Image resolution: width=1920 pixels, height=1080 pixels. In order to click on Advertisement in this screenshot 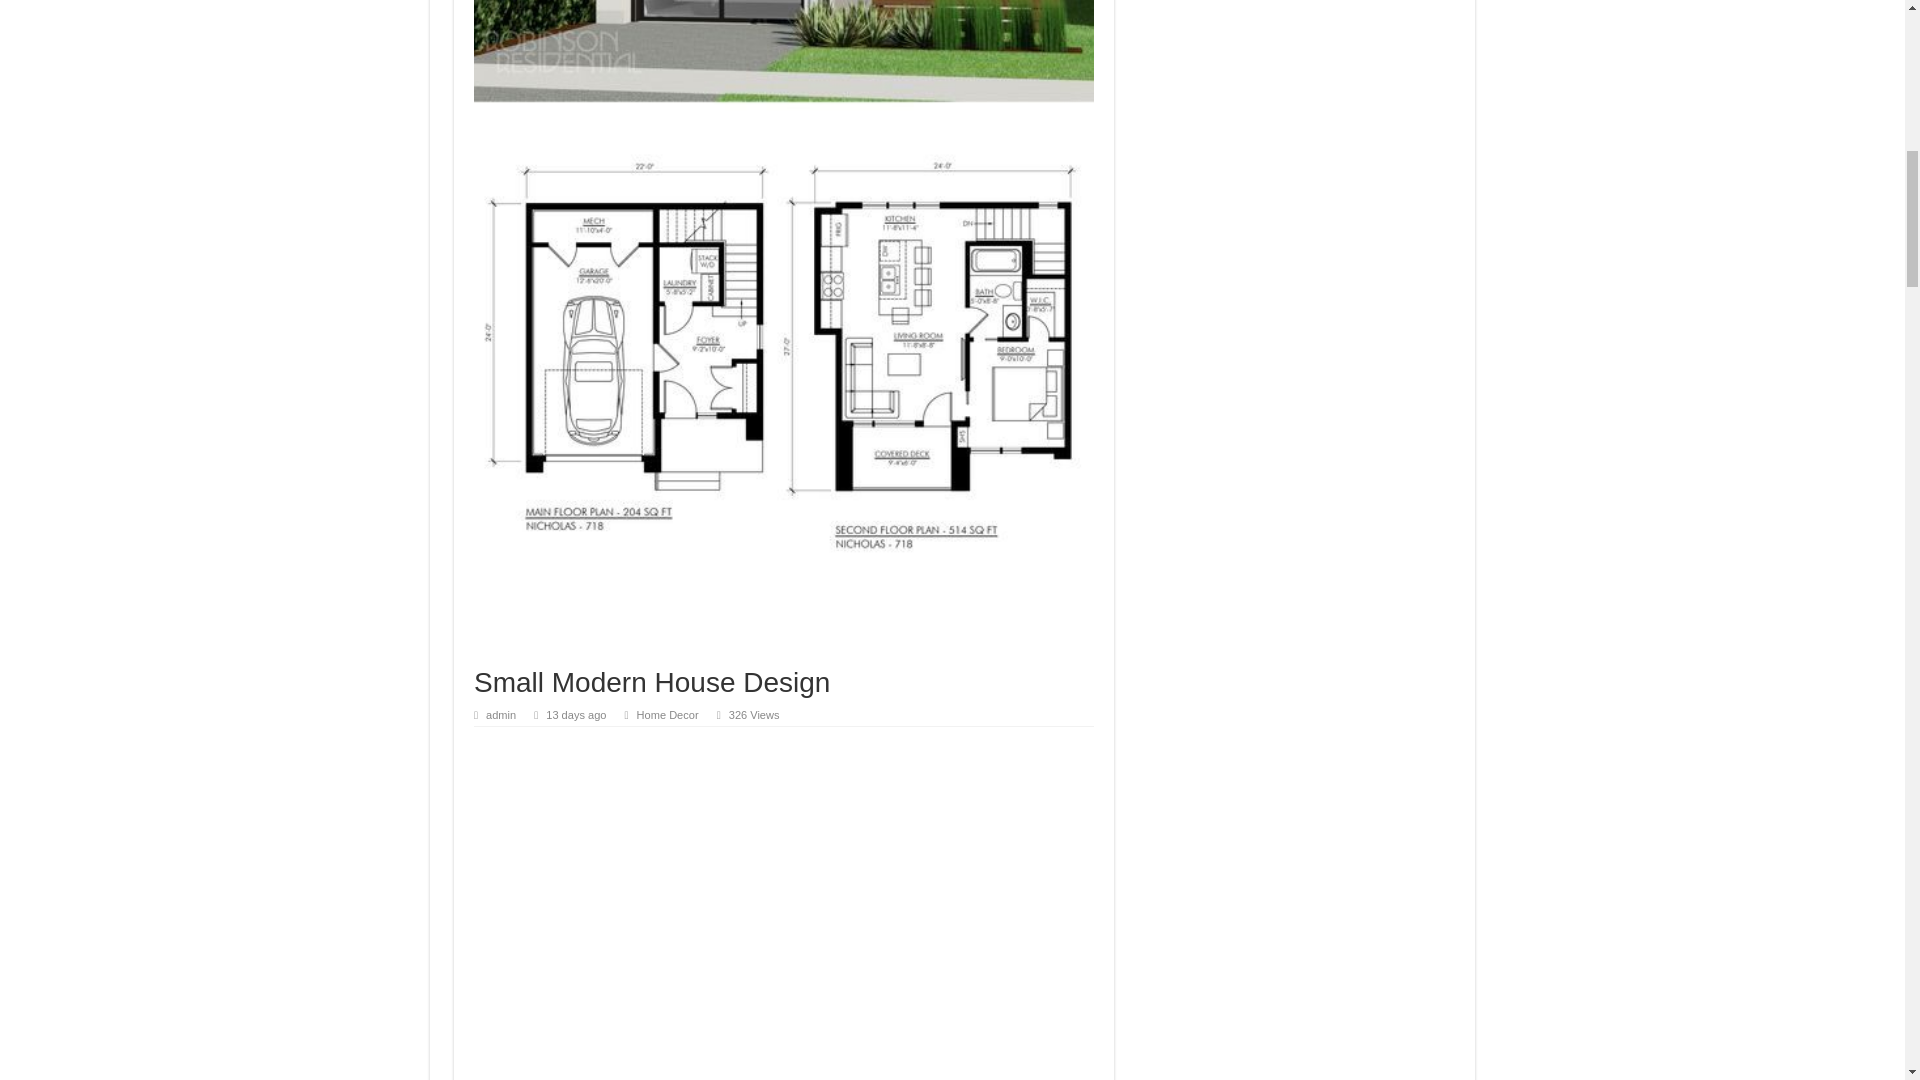, I will do `click(1296, 39)`.